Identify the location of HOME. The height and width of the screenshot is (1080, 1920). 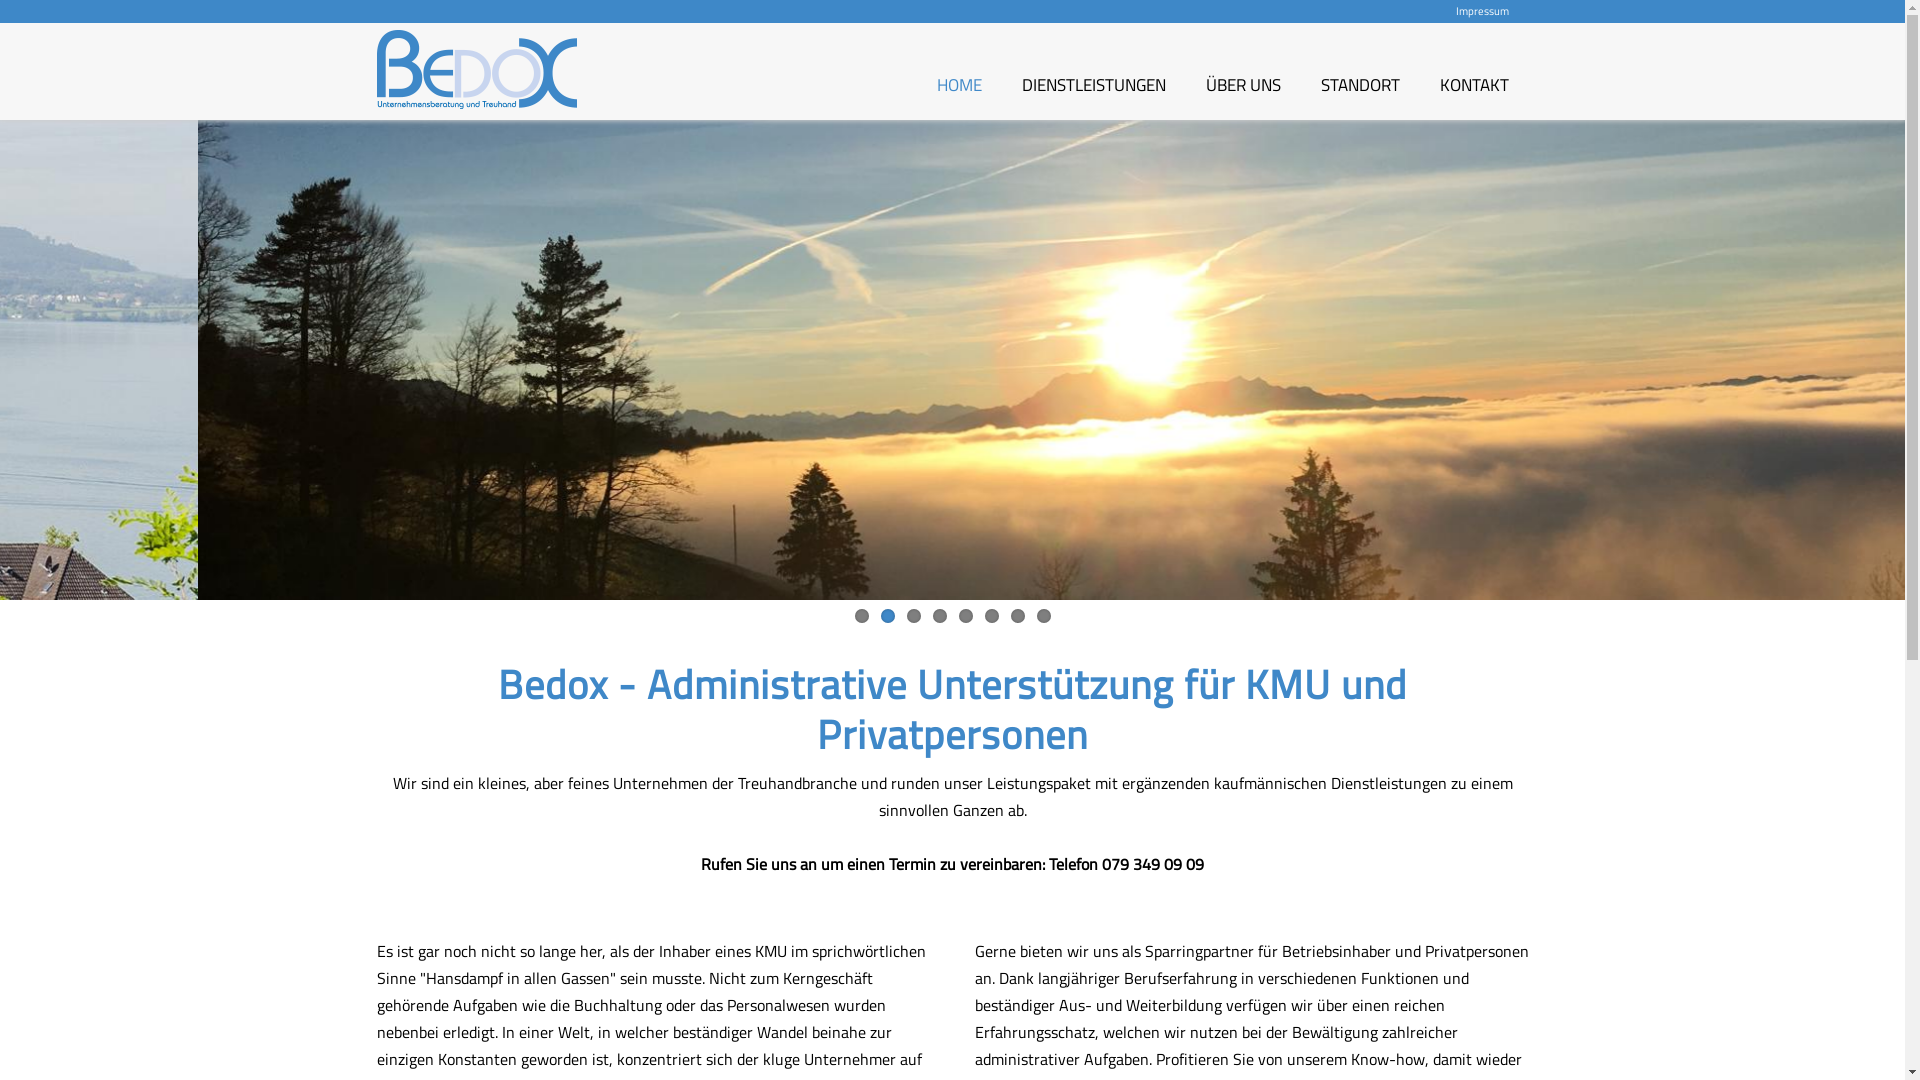
(958, 96).